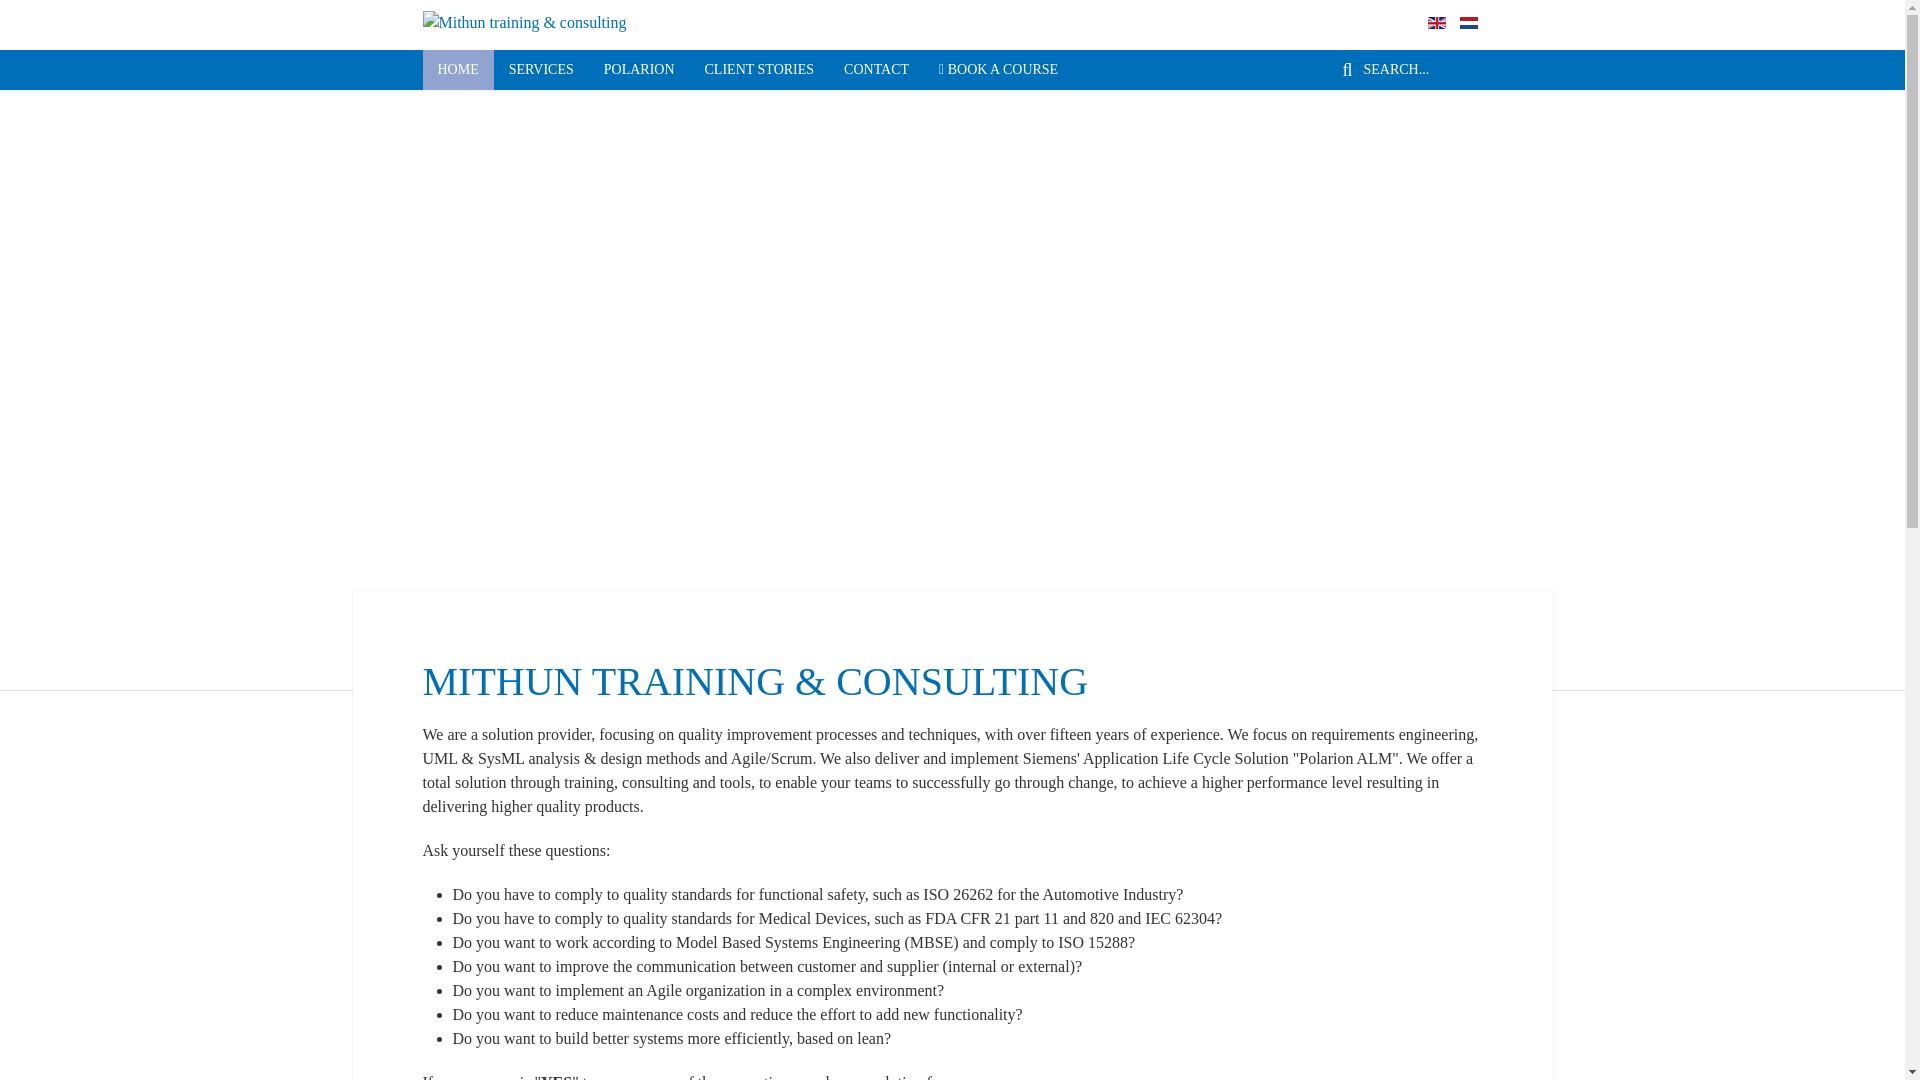 This screenshot has height=1080, width=1920. I want to click on POLARION, so click(639, 69).